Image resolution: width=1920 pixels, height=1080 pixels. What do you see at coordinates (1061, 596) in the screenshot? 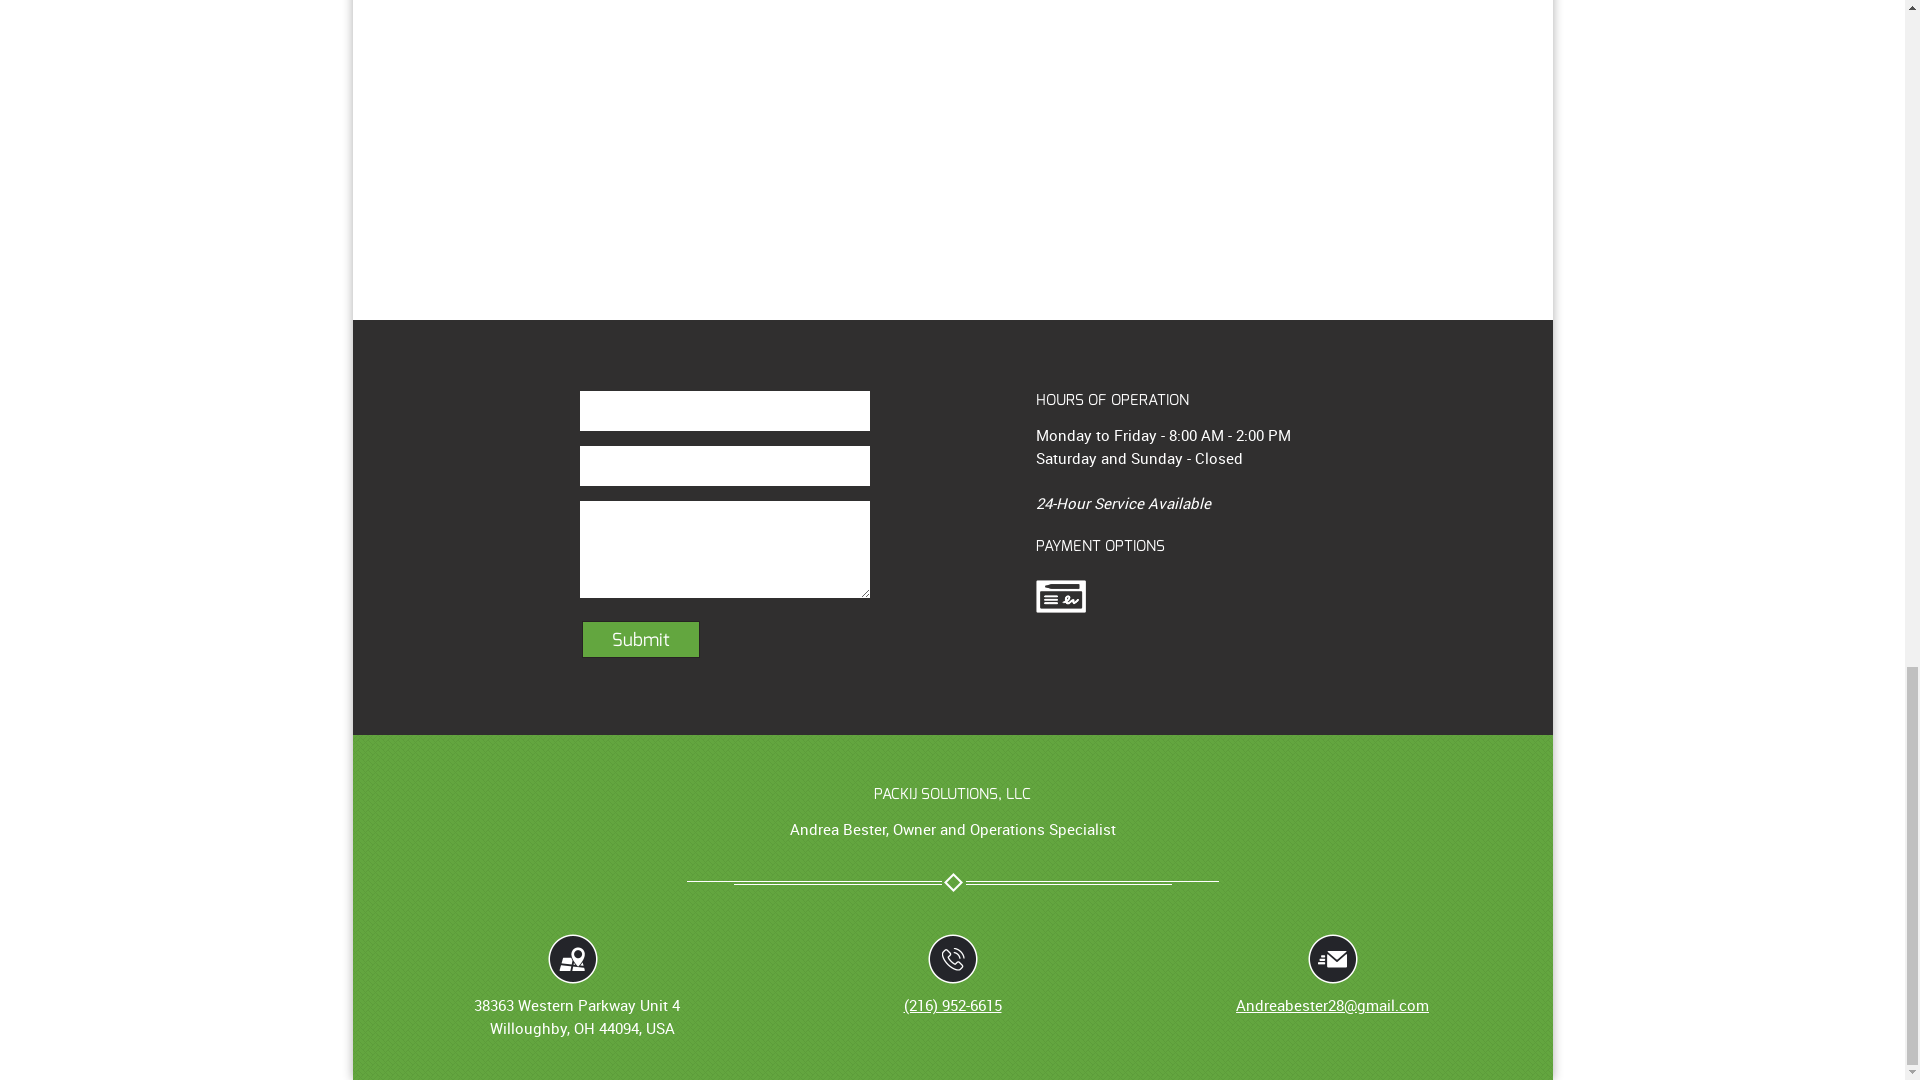
I see `Check` at bounding box center [1061, 596].